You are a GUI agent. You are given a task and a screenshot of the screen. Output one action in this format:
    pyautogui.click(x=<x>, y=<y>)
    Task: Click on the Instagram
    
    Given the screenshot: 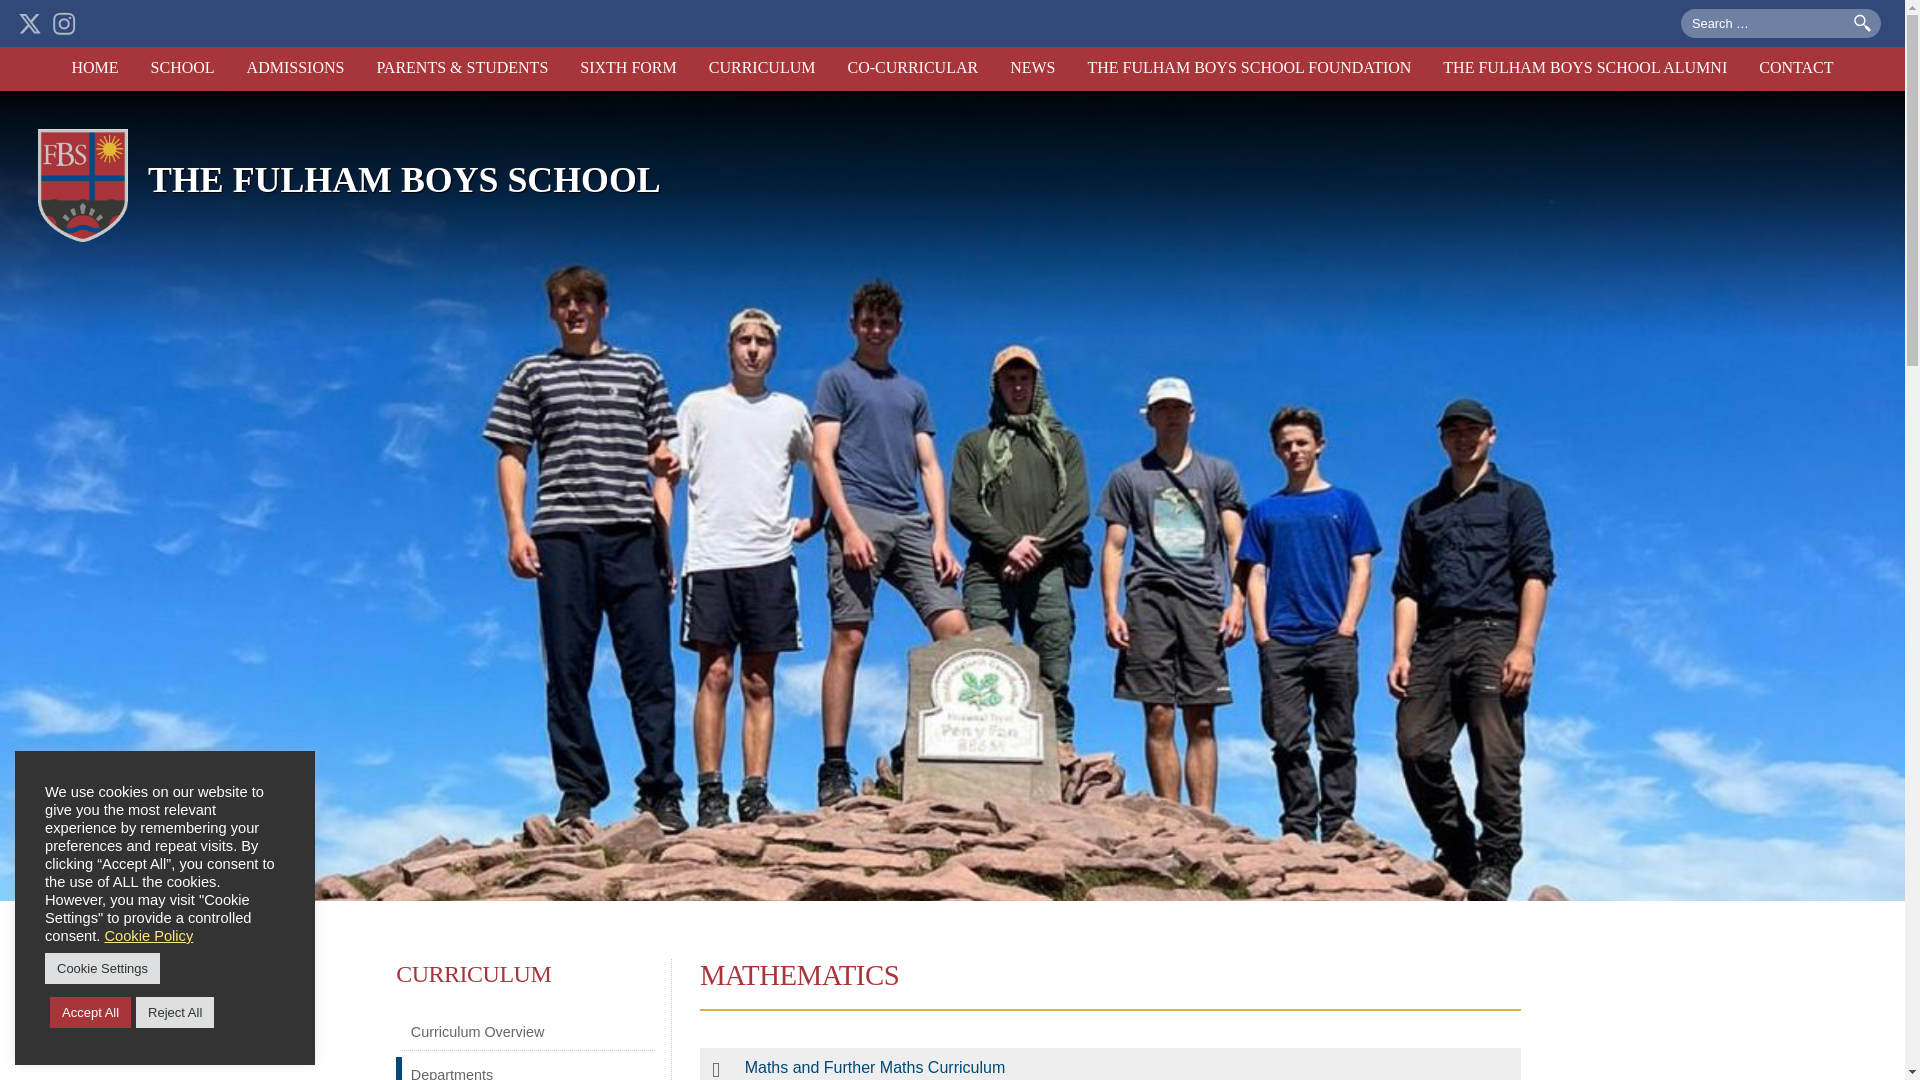 What is the action you would take?
    pyautogui.click(x=64, y=22)
    